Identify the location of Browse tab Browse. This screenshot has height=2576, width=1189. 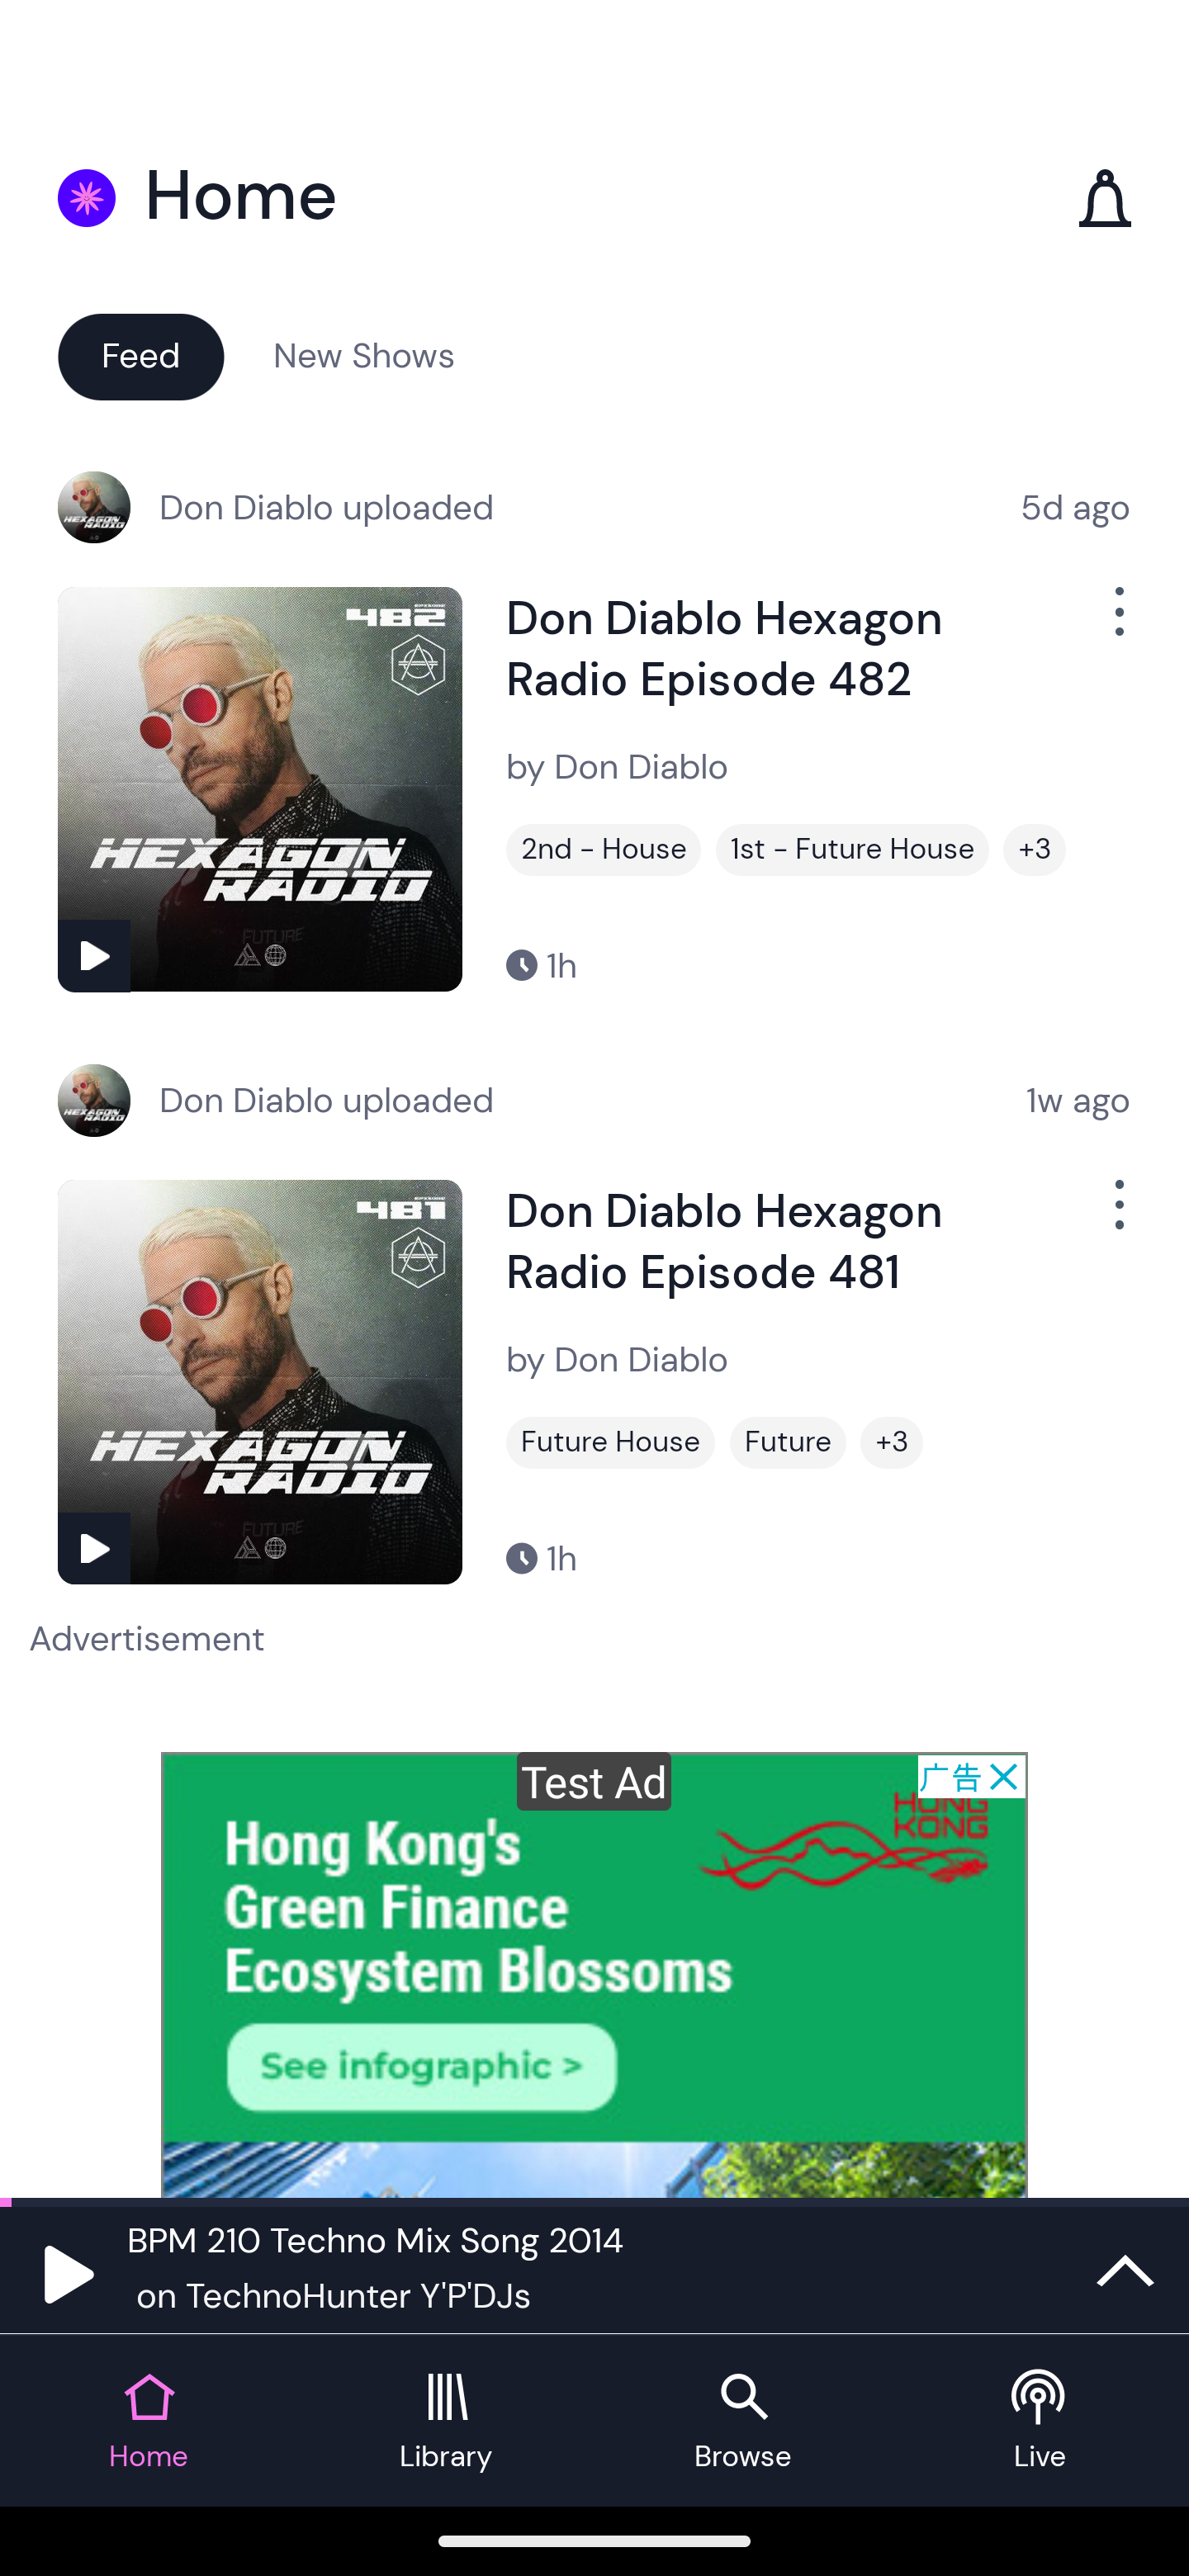
(743, 2421).